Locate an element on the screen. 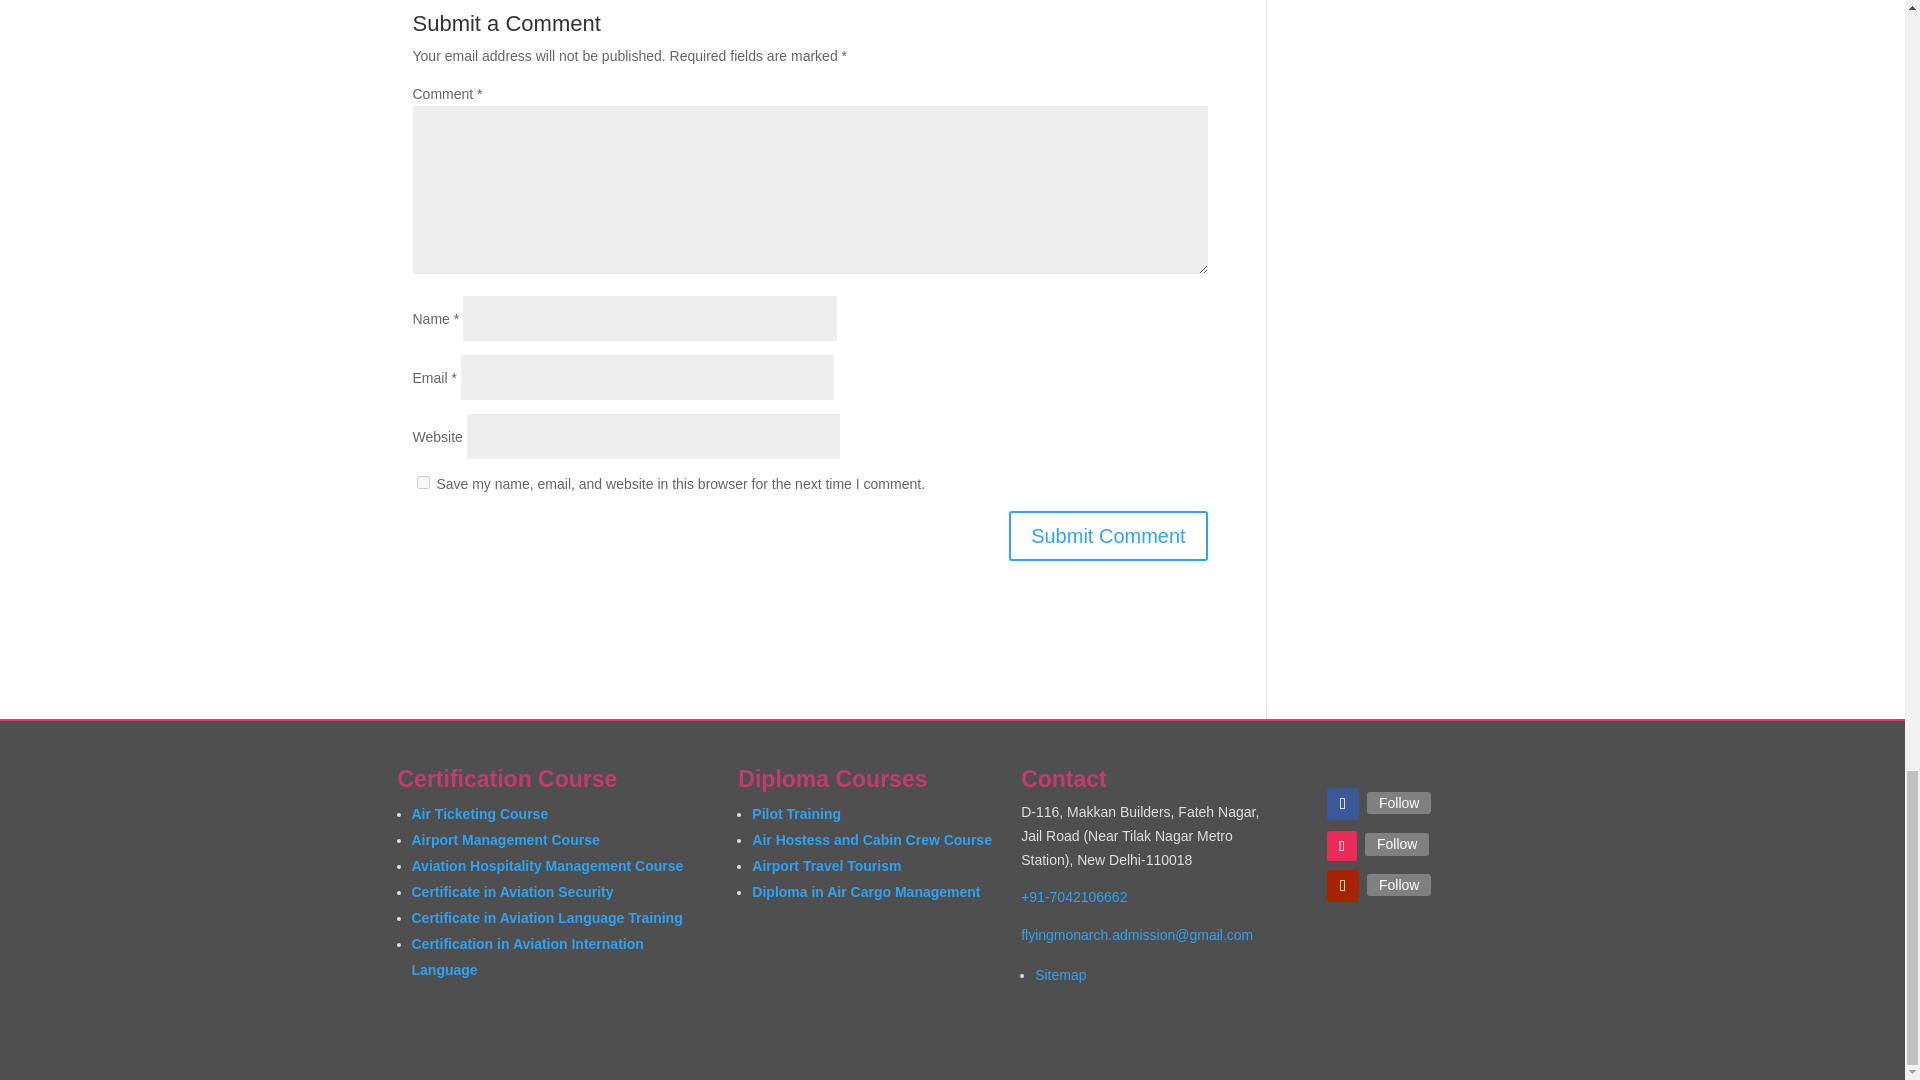 This screenshot has width=1920, height=1080. Follow on Facebook is located at coordinates (1342, 804).